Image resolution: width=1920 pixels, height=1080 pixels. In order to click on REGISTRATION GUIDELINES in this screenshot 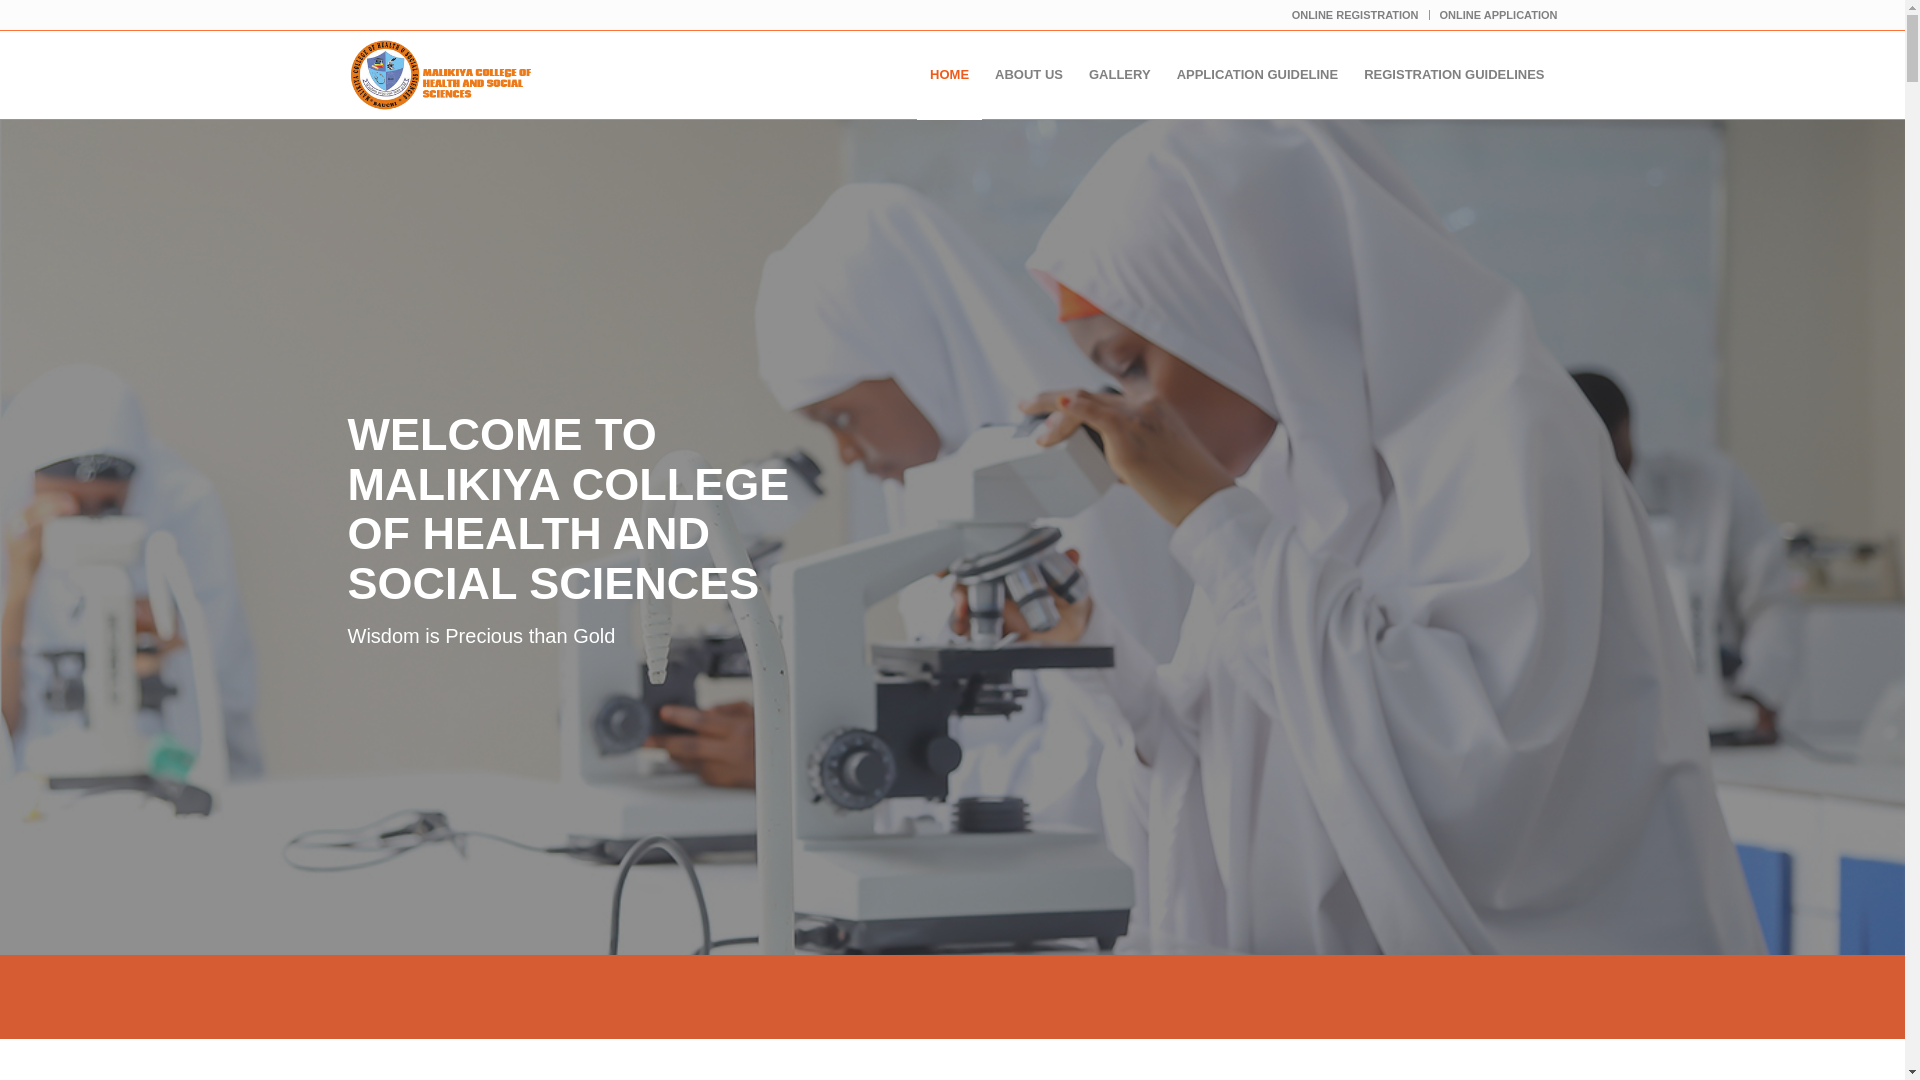, I will do `click(1454, 74)`.